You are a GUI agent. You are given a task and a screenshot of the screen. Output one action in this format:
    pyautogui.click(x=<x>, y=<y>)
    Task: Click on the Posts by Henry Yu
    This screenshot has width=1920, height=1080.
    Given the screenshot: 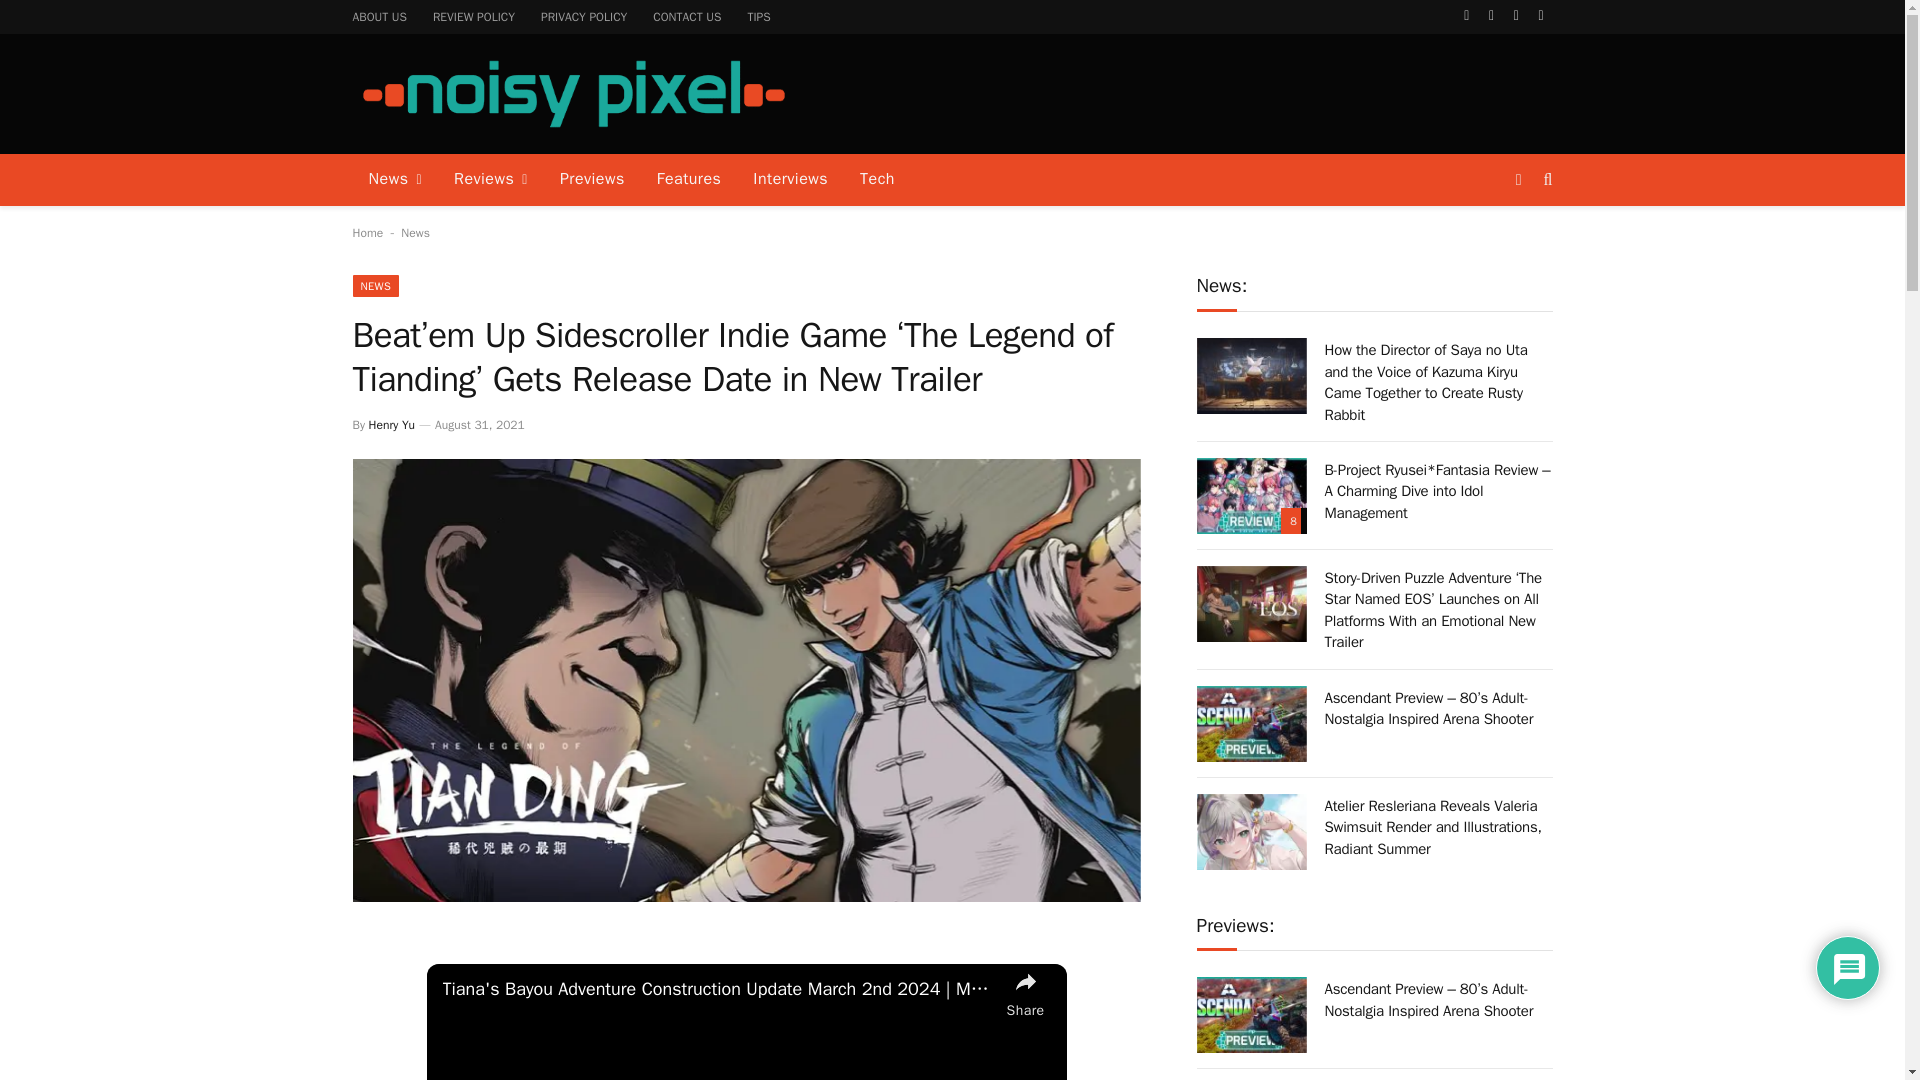 What is the action you would take?
    pyautogui.click(x=392, y=424)
    